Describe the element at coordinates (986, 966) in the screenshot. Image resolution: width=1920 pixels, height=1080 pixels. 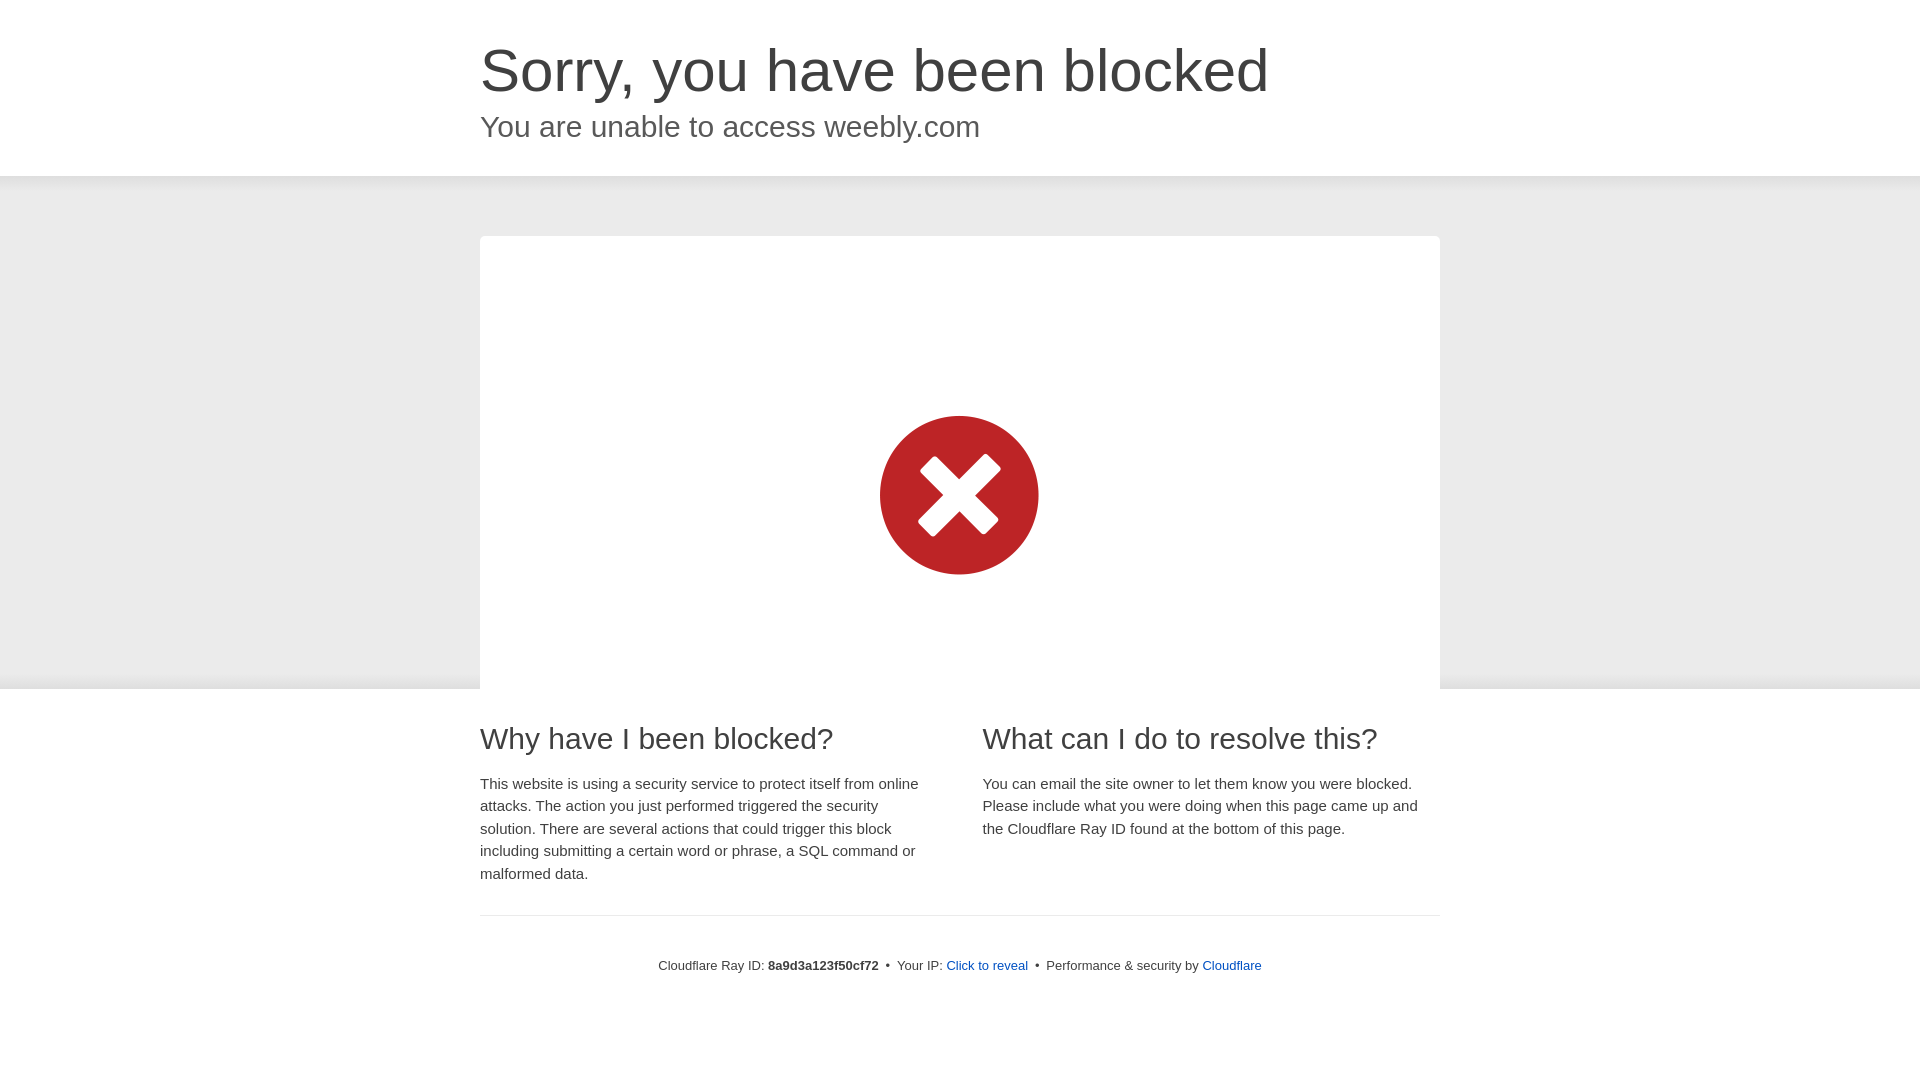
I see `Click to reveal` at that location.